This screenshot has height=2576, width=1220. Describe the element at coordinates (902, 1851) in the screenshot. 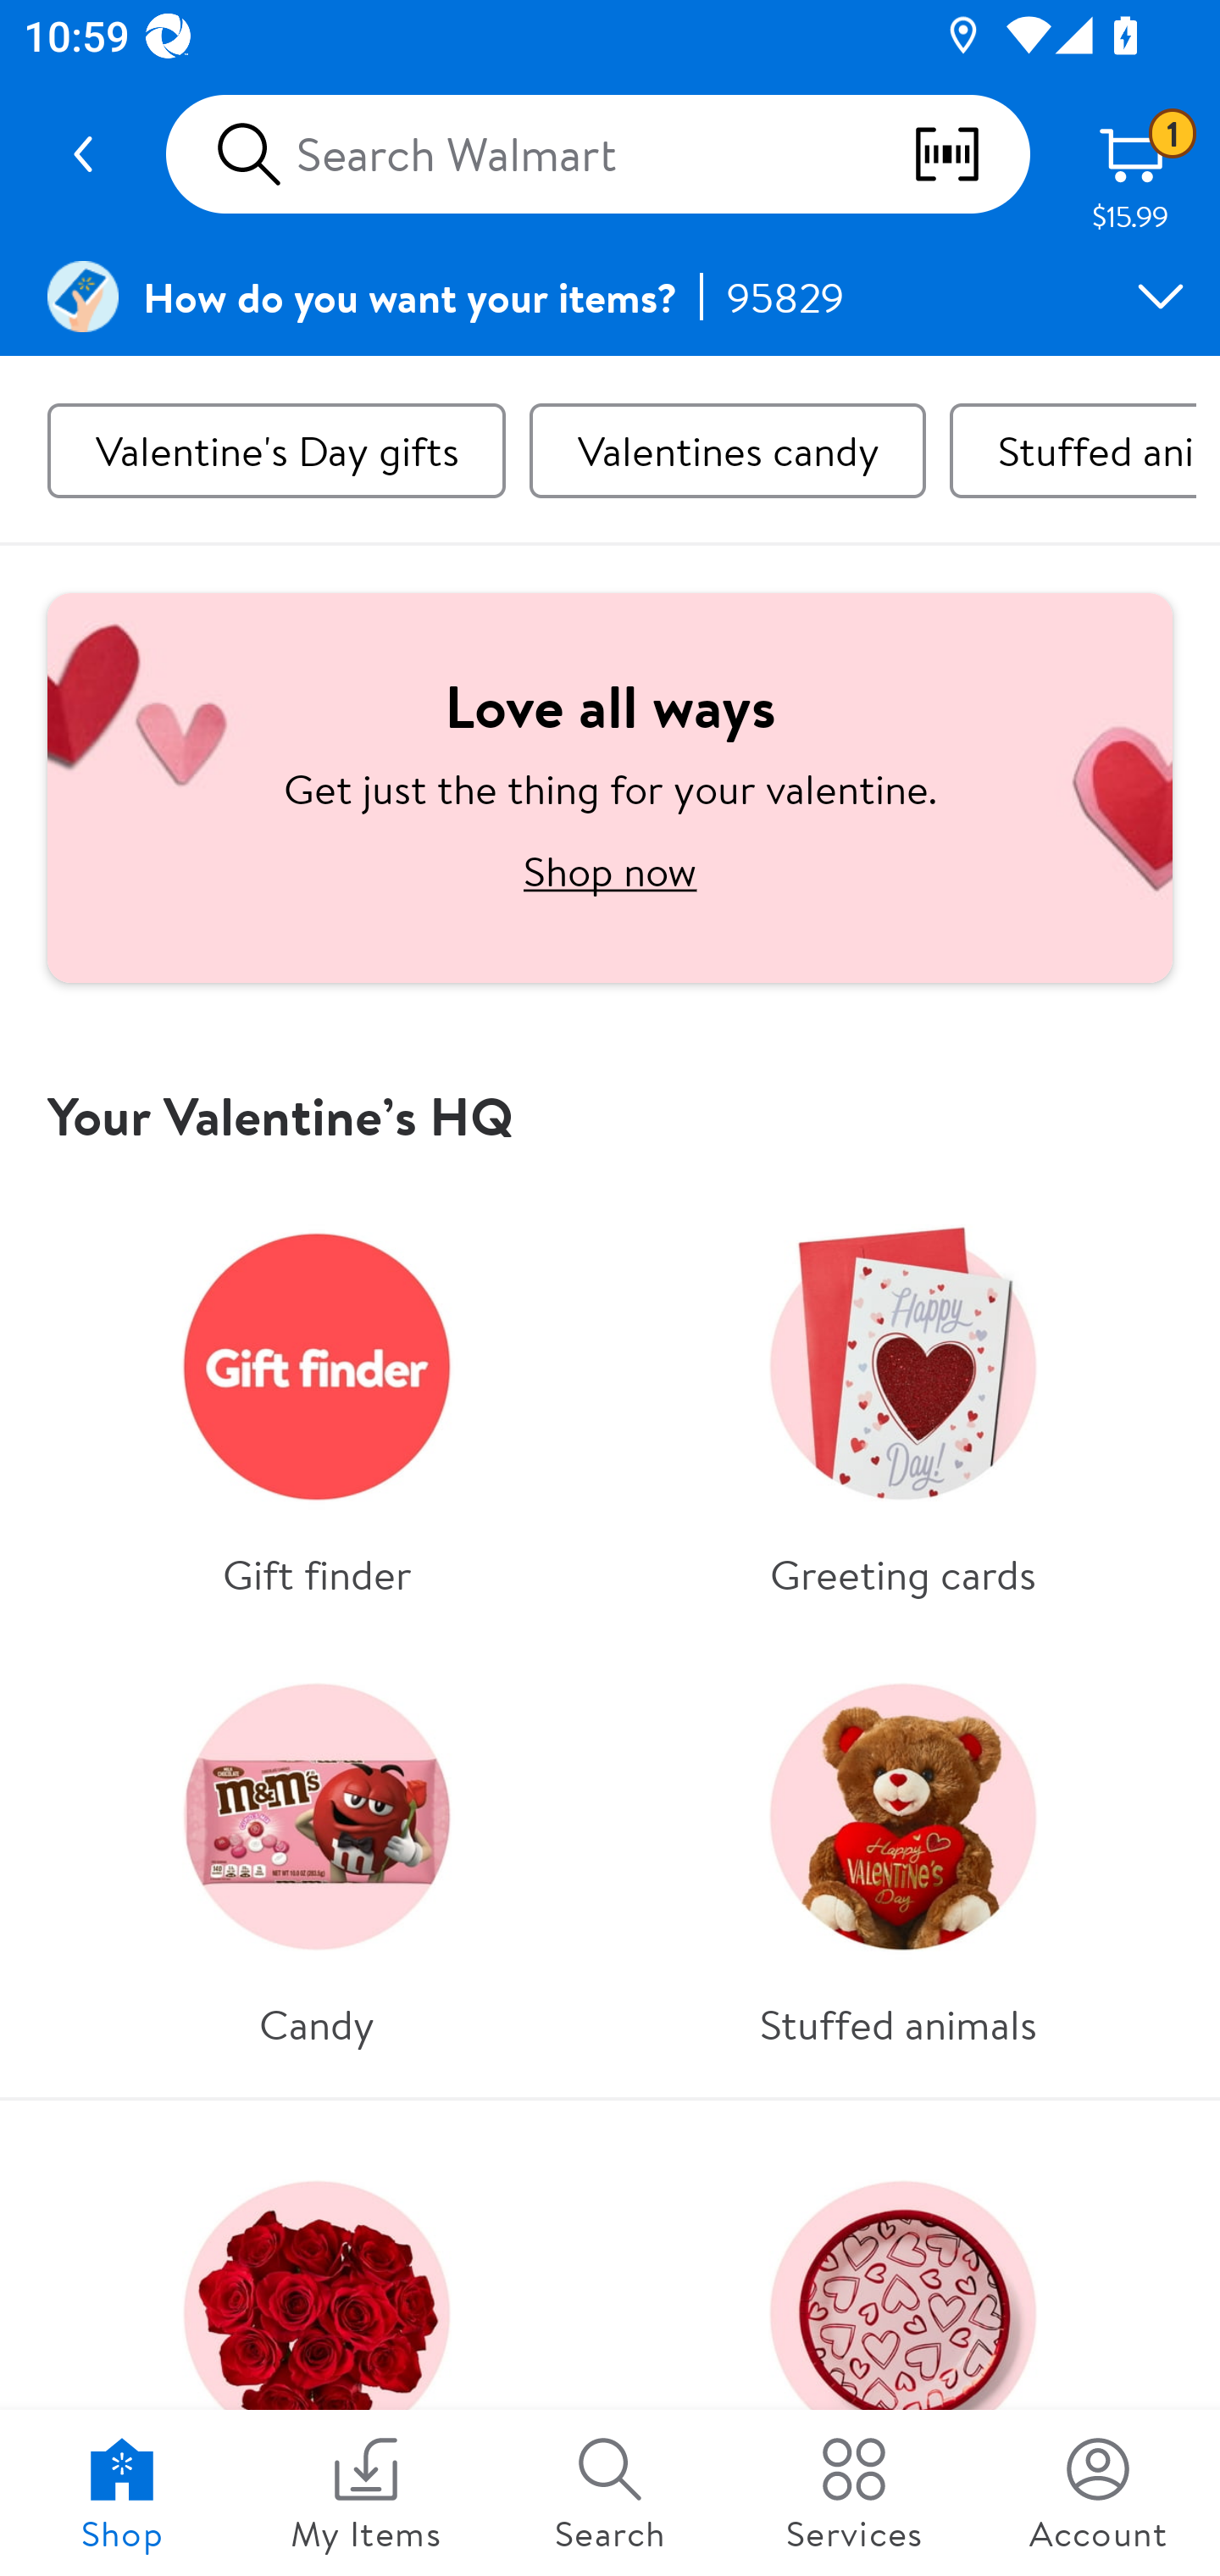

I see `Stuffed animals ` at that location.